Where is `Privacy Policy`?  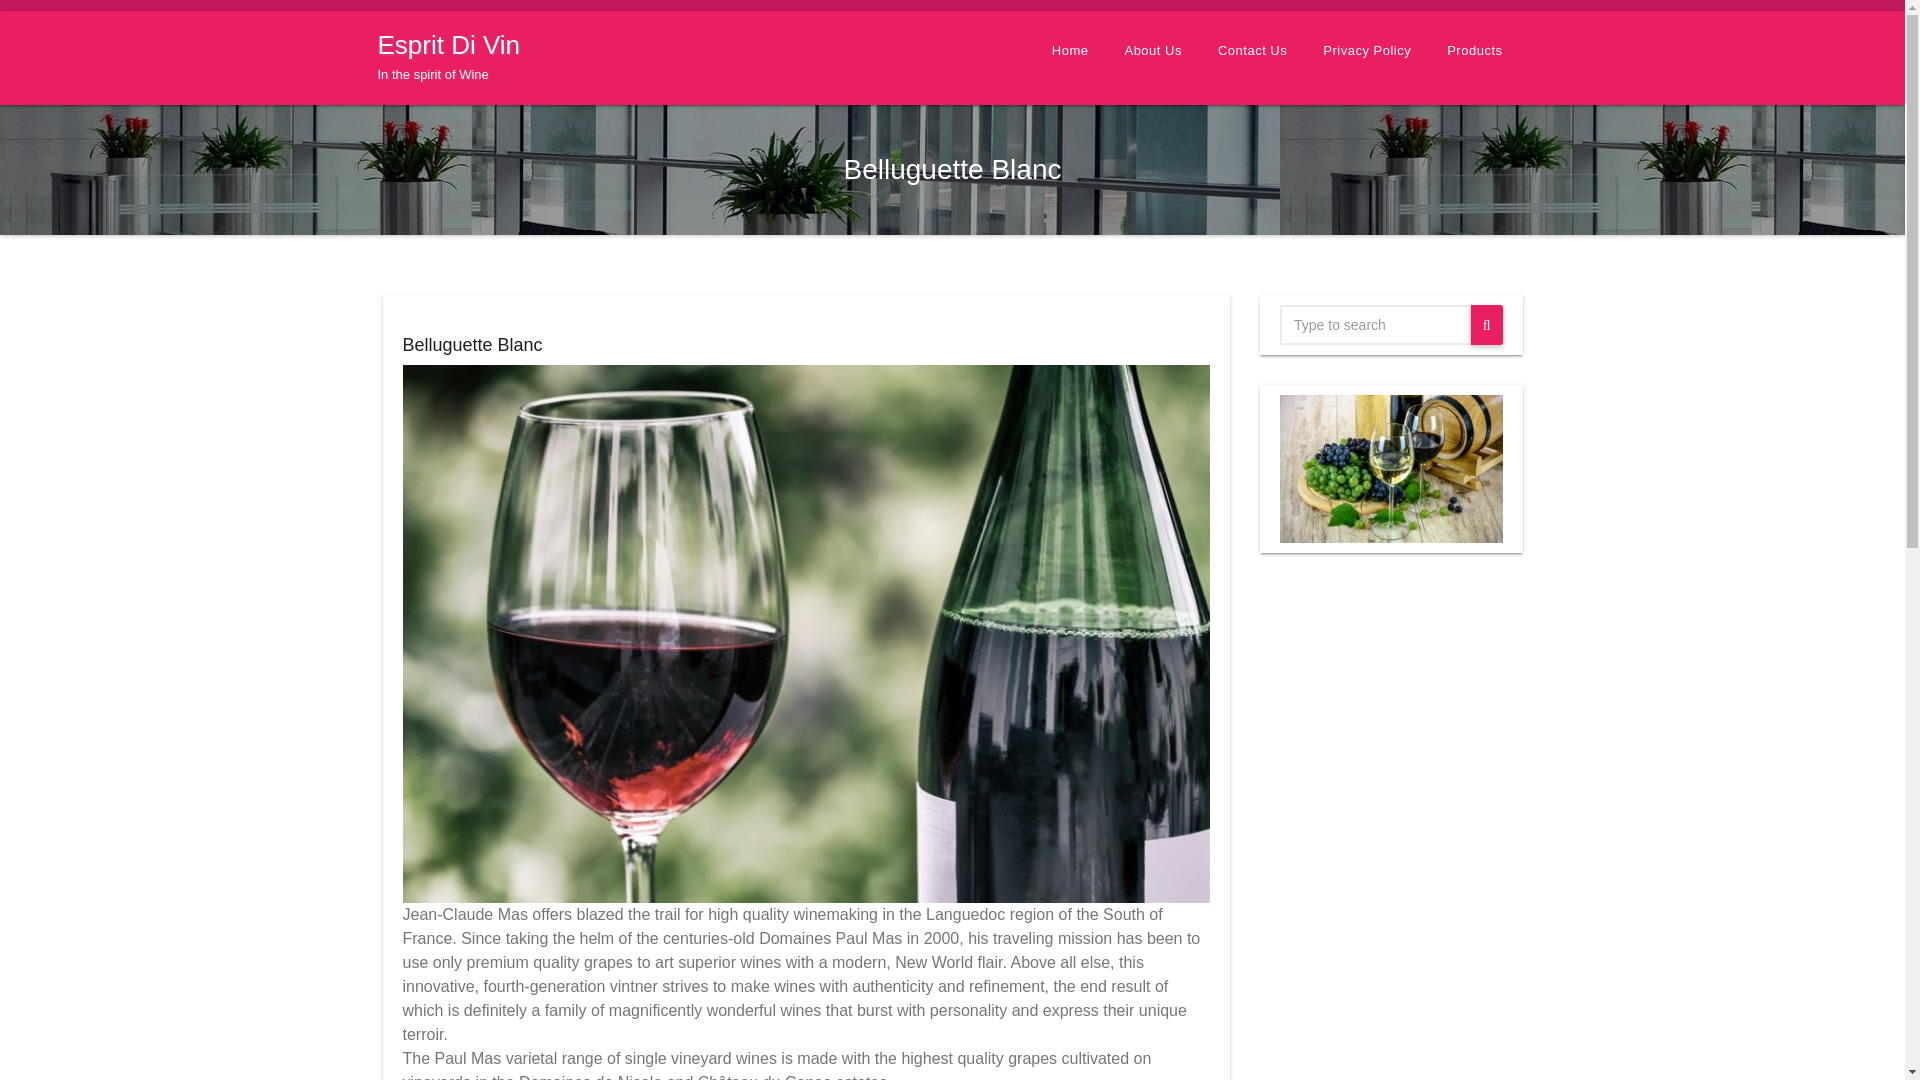 Privacy Policy is located at coordinates (1366, 51).